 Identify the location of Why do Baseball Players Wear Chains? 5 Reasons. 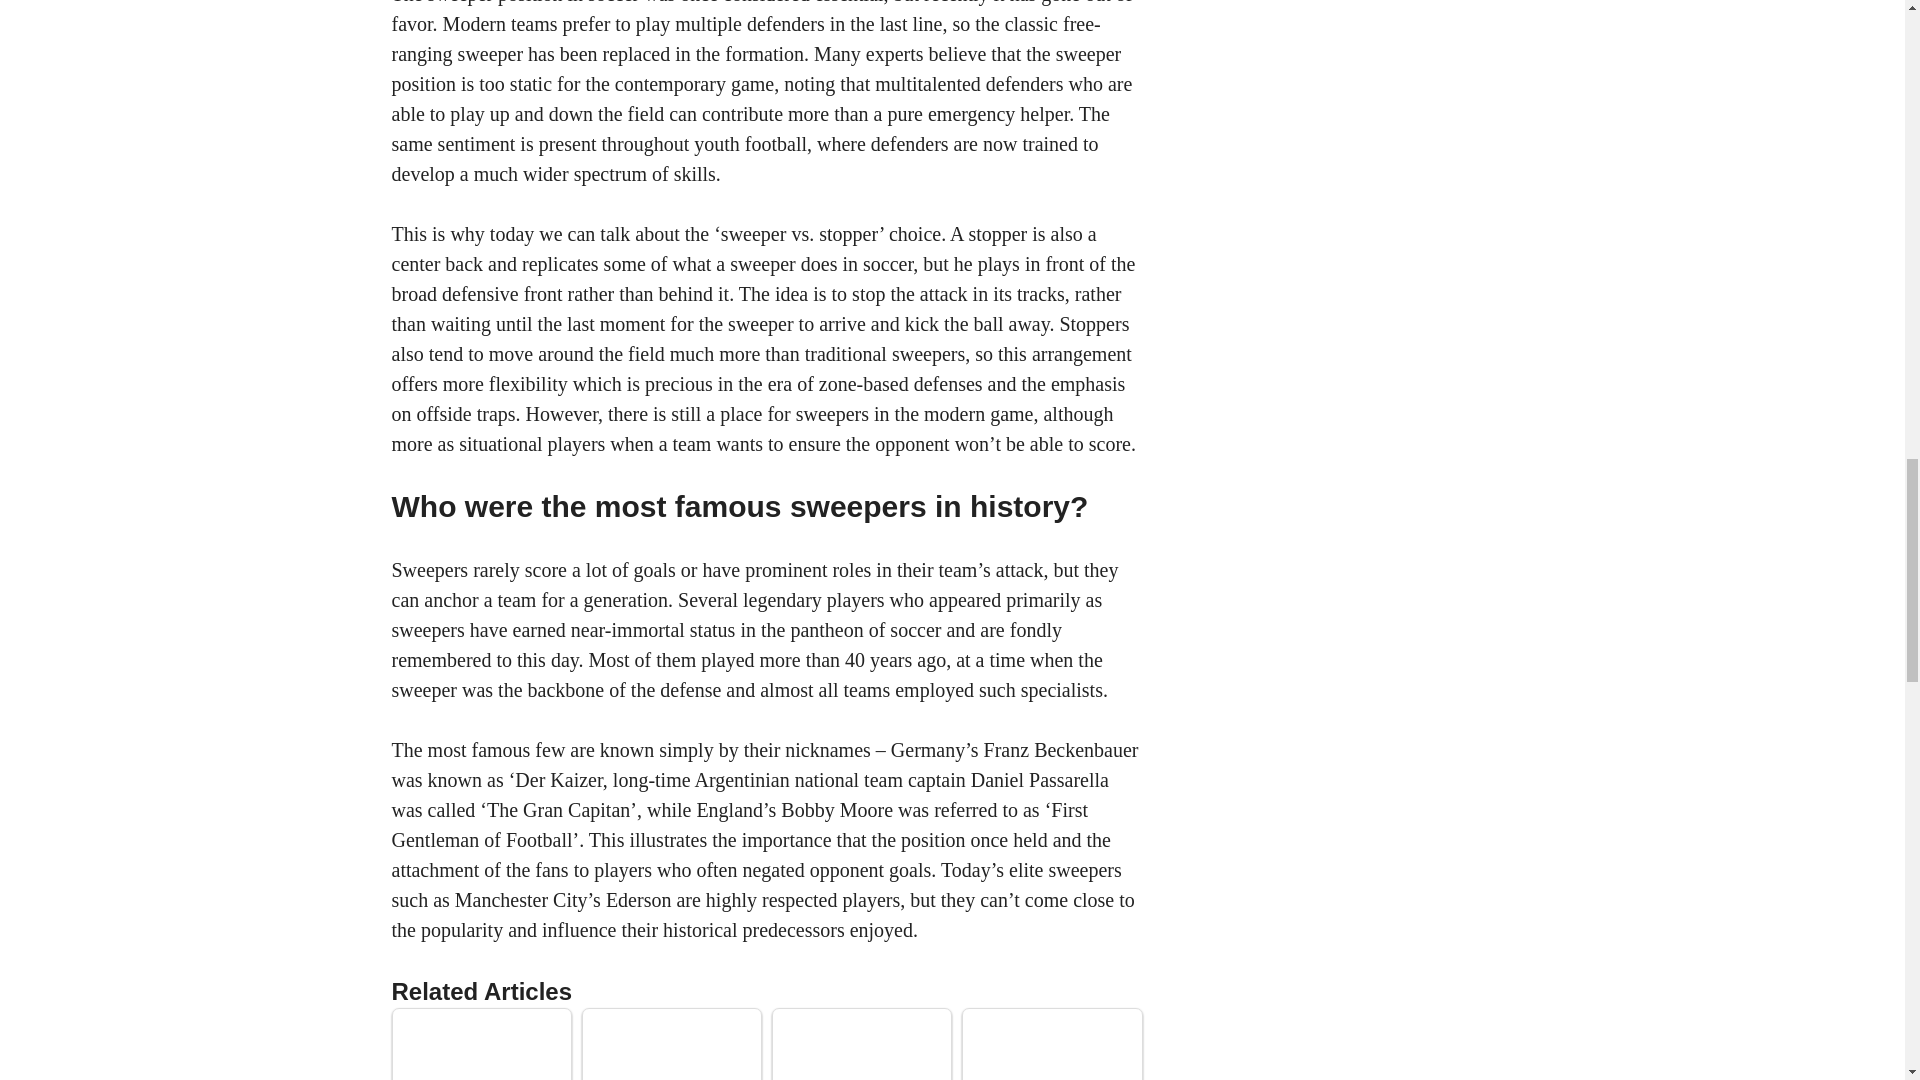
(862, 1044).